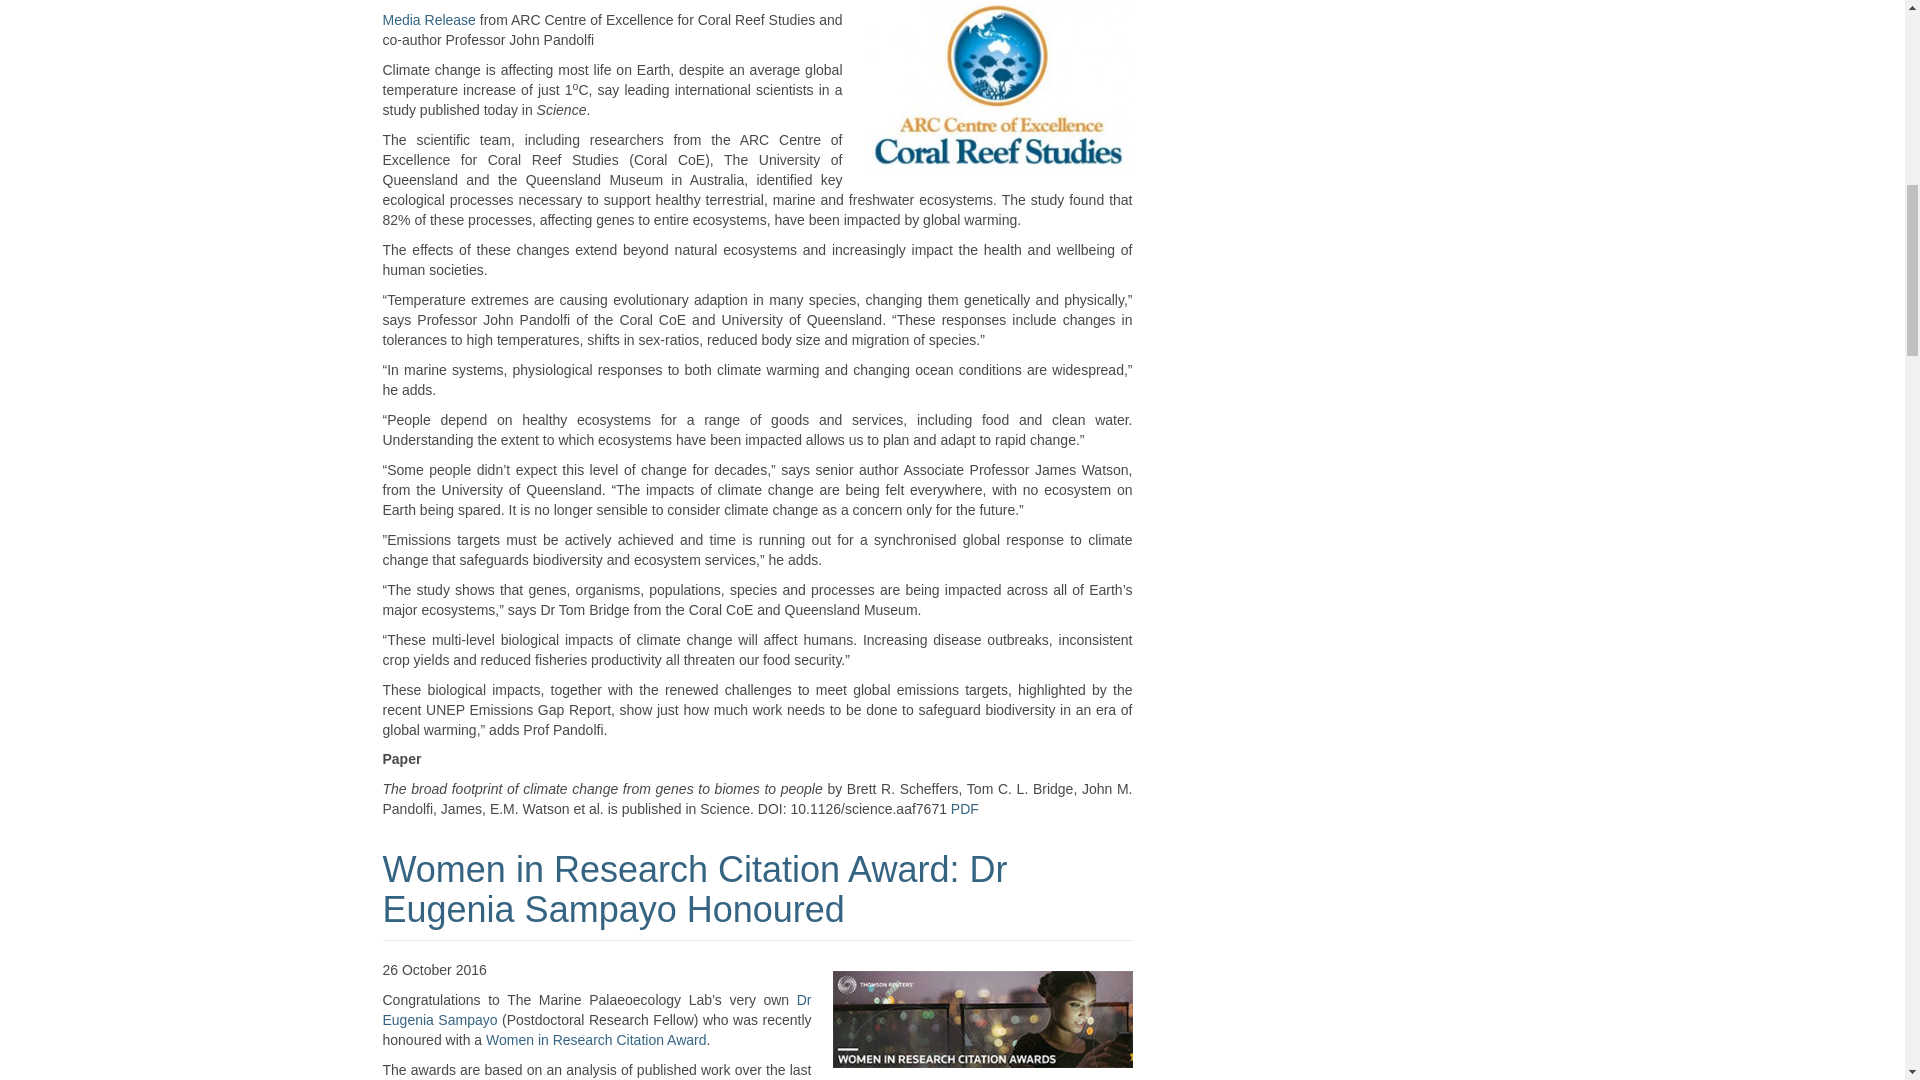  Describe the element at coordinates (596, 1040) in the screenshot. I see `Women in Research Citation Award` at that location.